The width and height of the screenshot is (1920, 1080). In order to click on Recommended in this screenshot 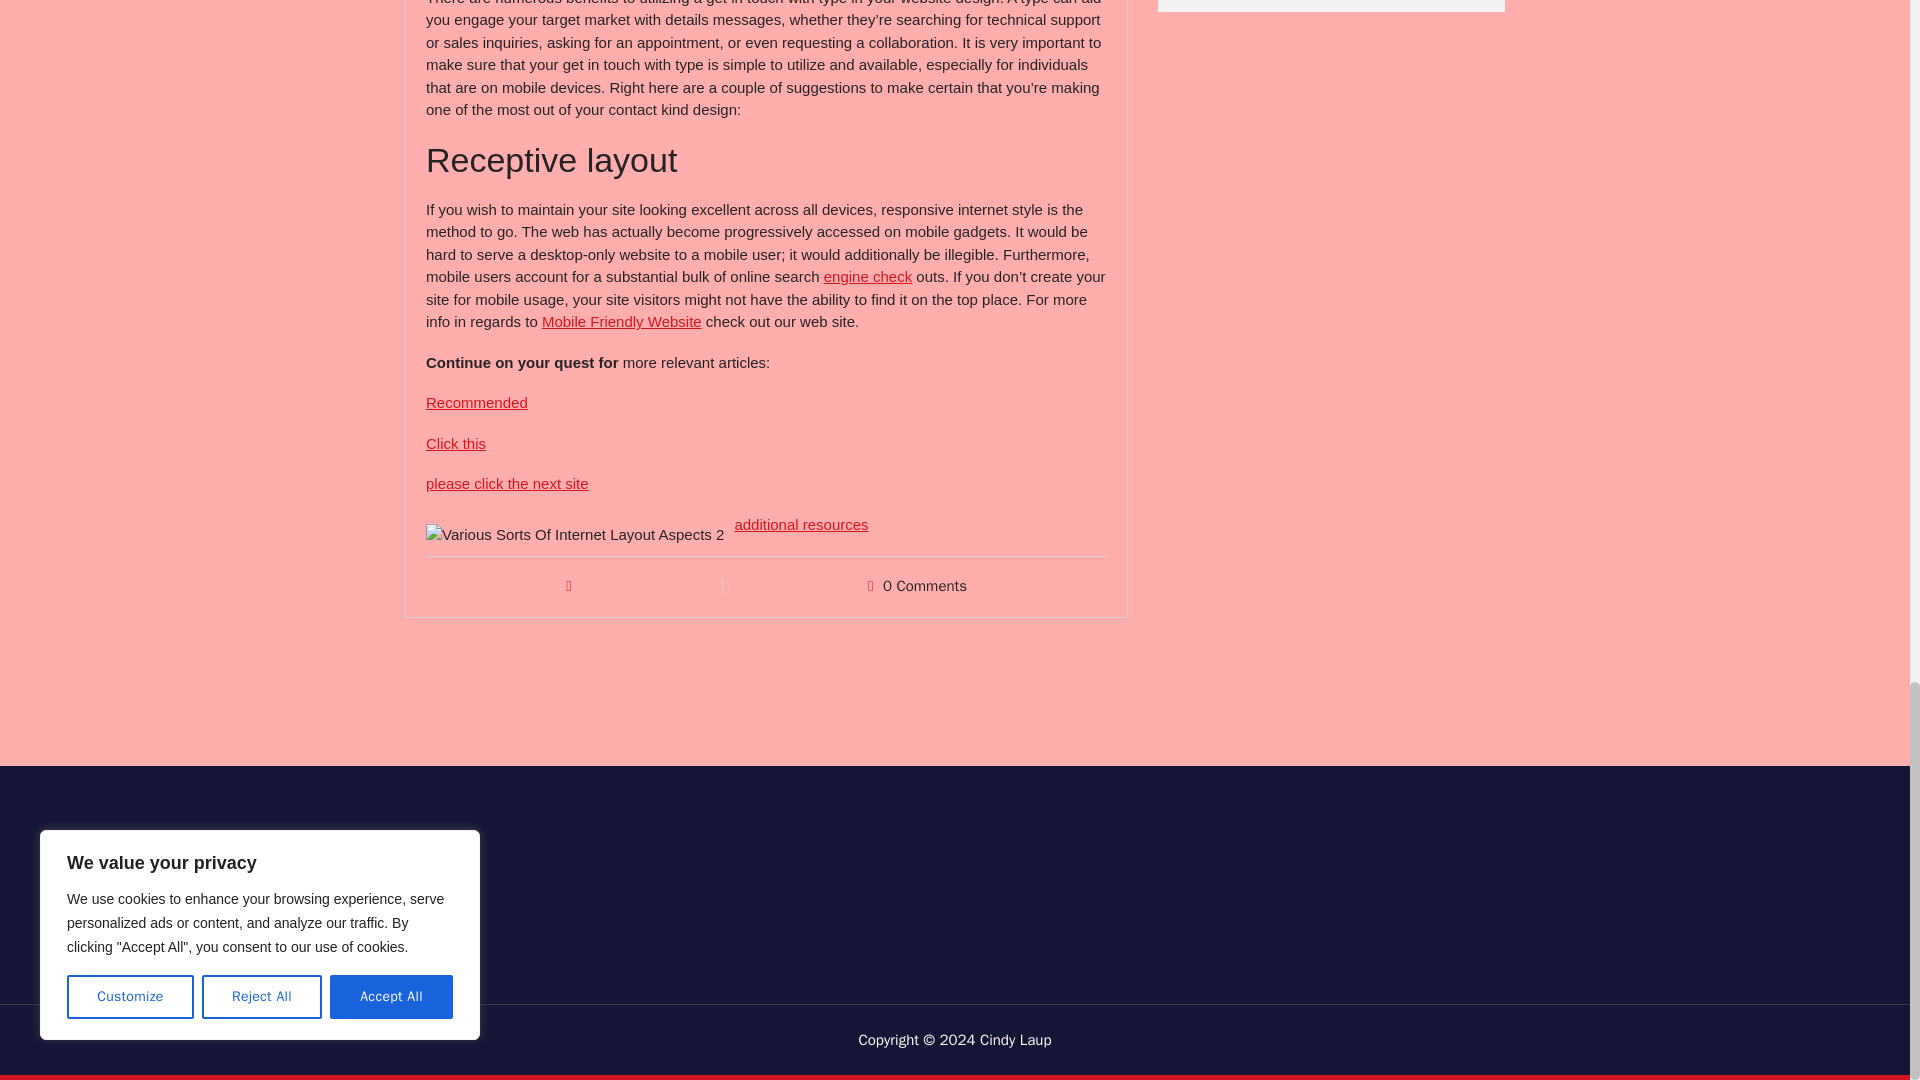, I will do `click(477, 402)`.